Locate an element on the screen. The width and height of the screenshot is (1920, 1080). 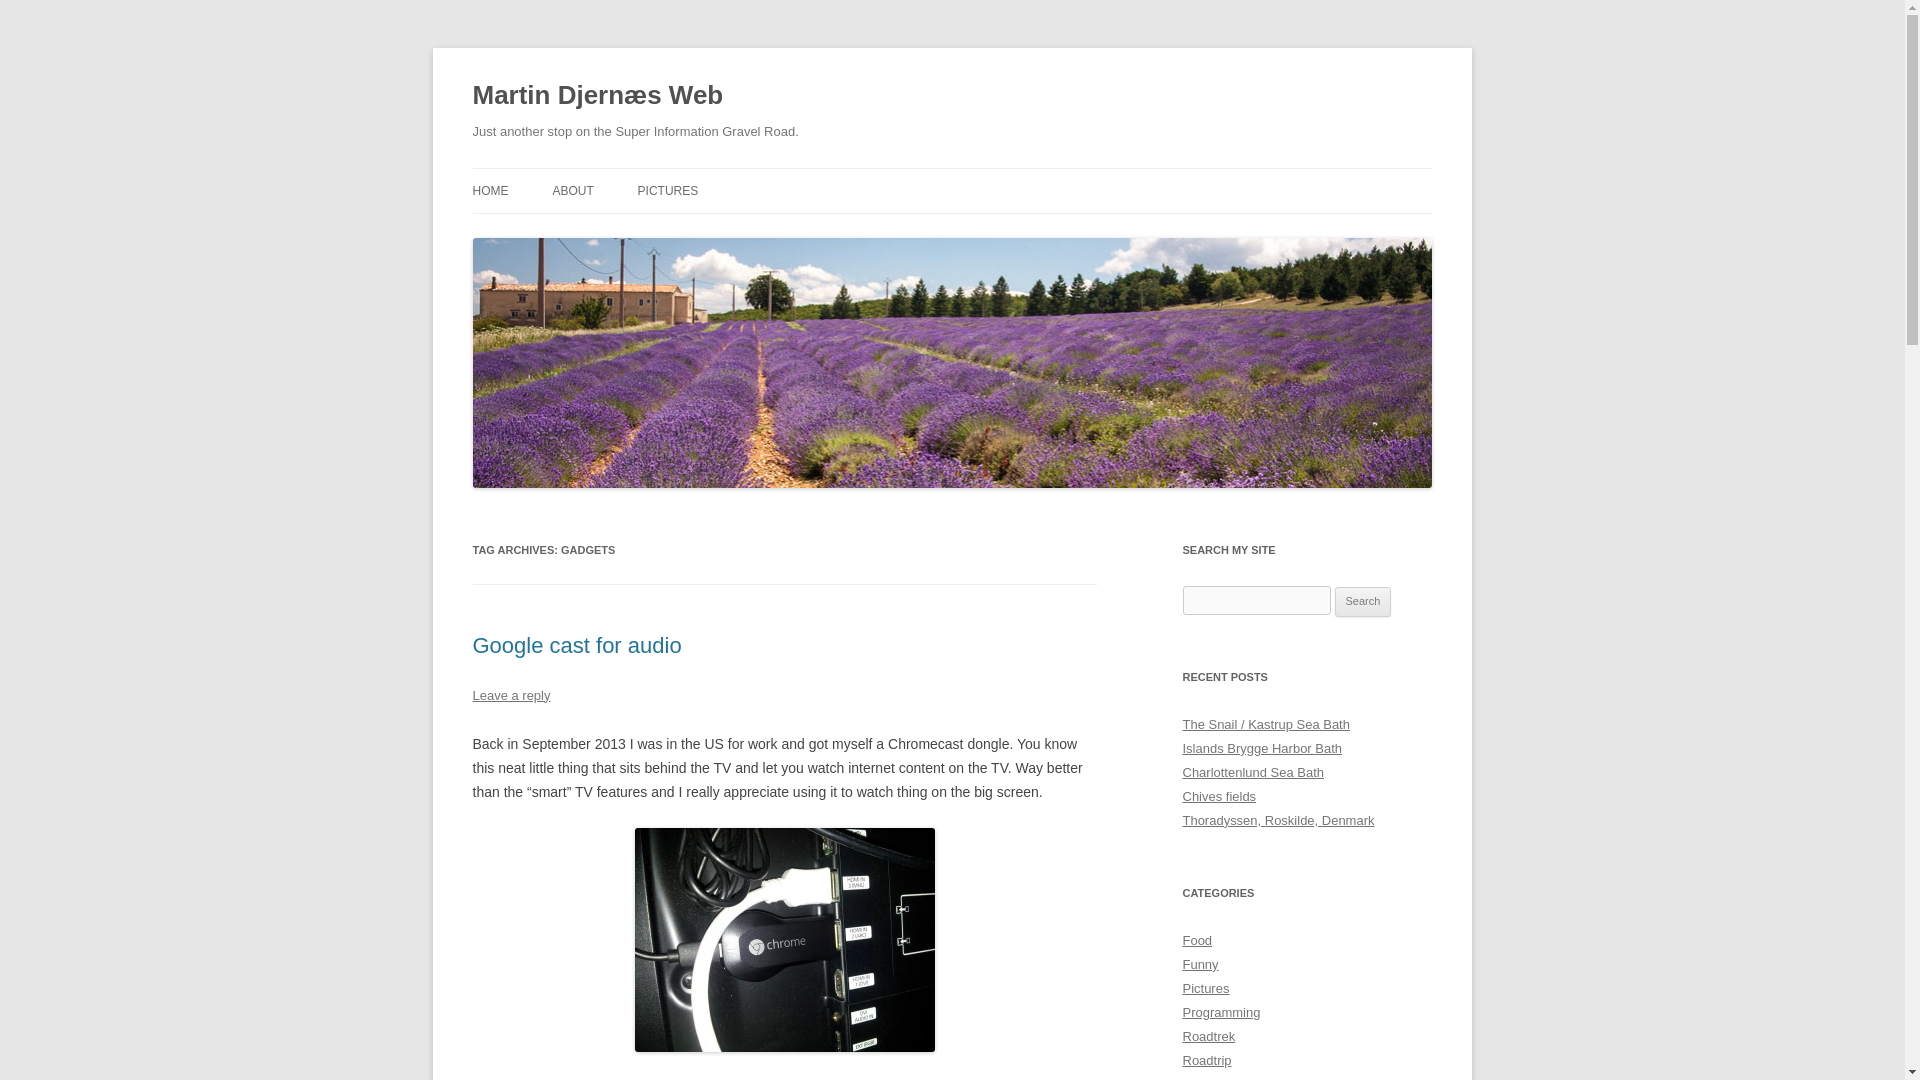
Leave a reply is located at coordinates (510, 695).